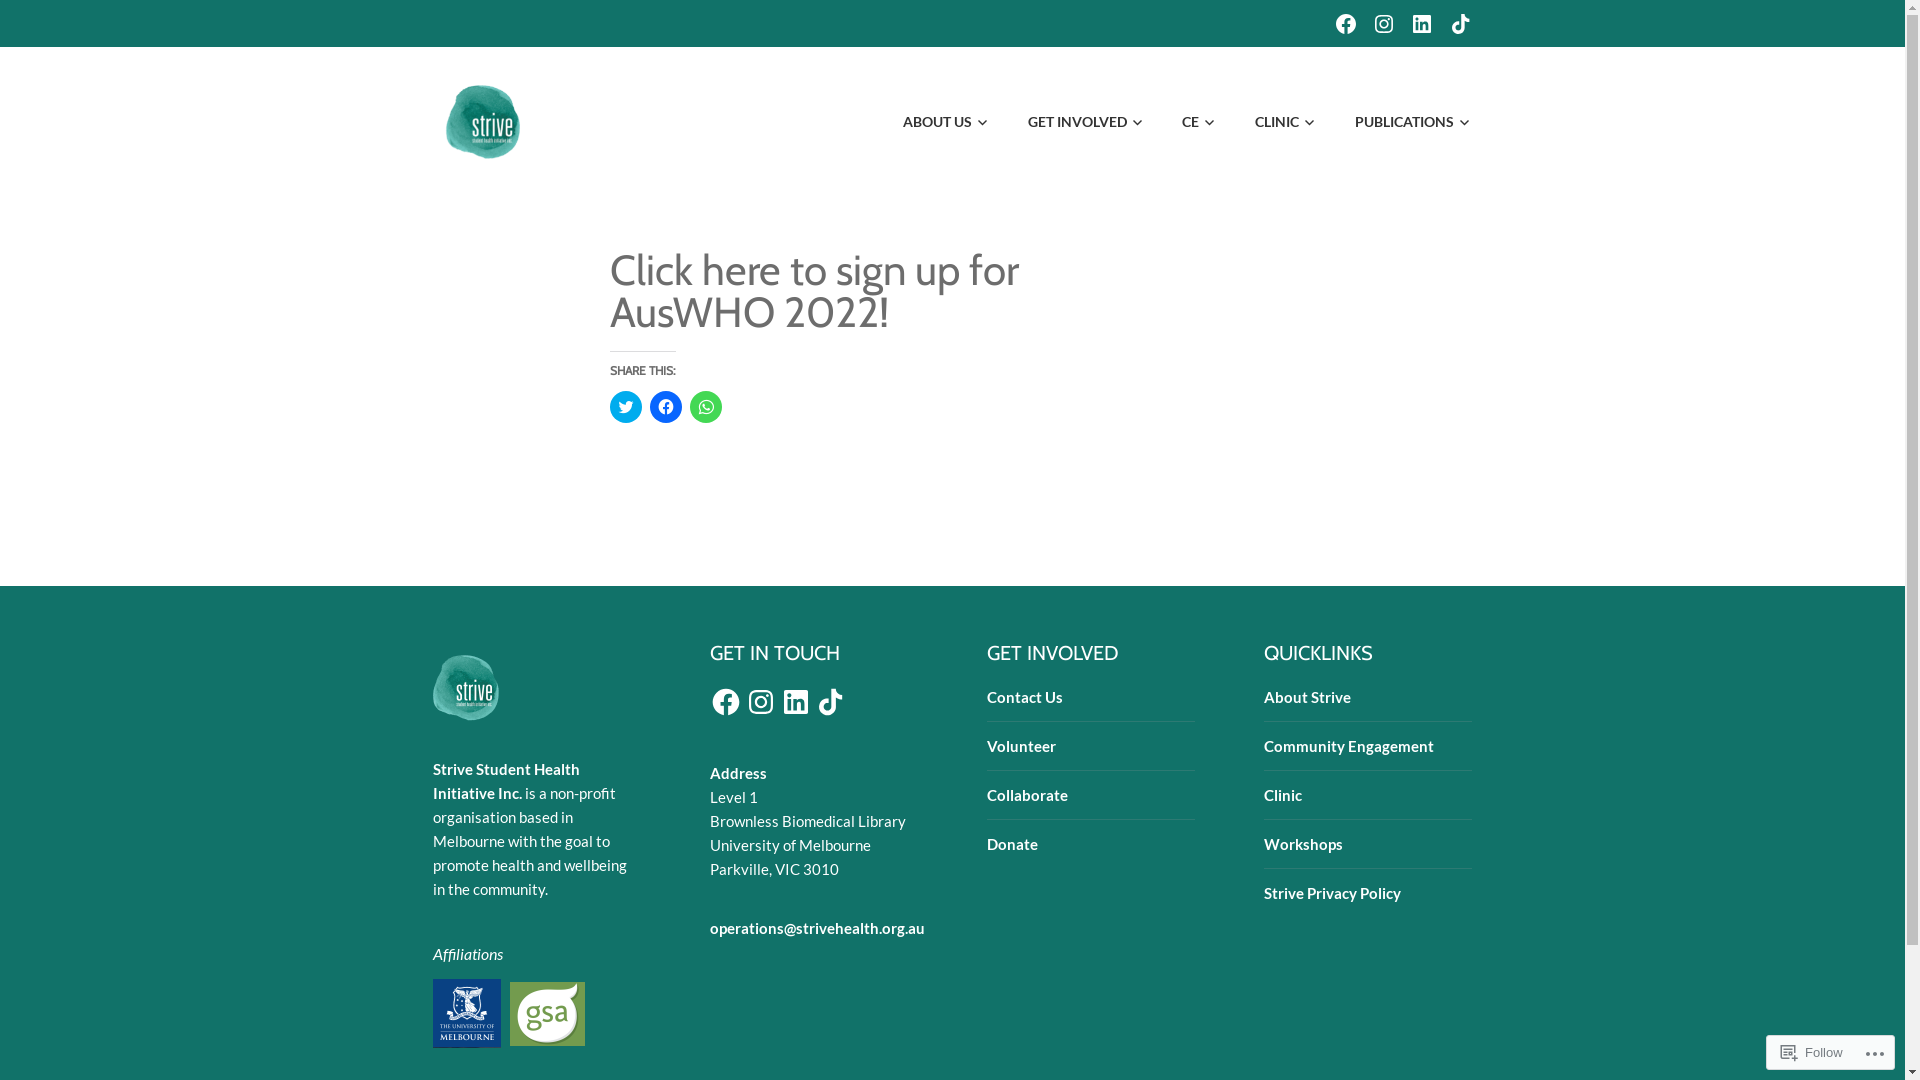  I want to click on Follow, so click(1812, 1052).